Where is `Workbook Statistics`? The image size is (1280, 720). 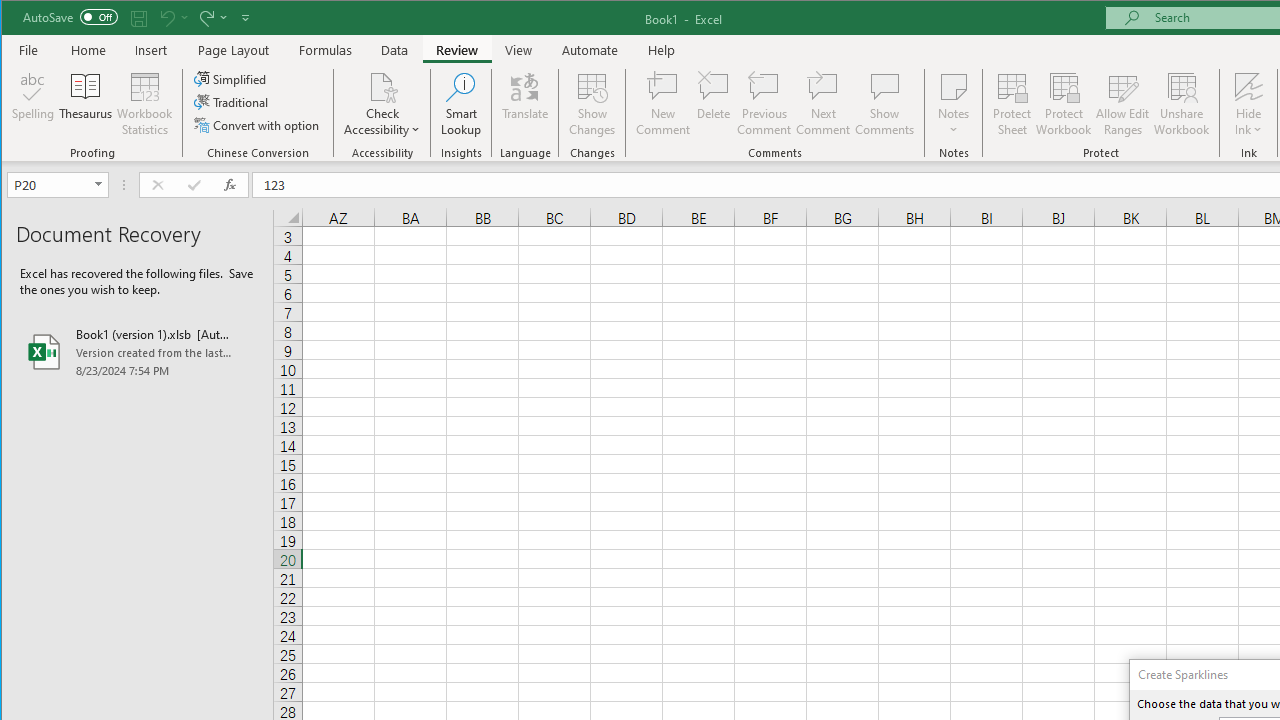
Workbook Statistics is located at coordinates (145, 104).